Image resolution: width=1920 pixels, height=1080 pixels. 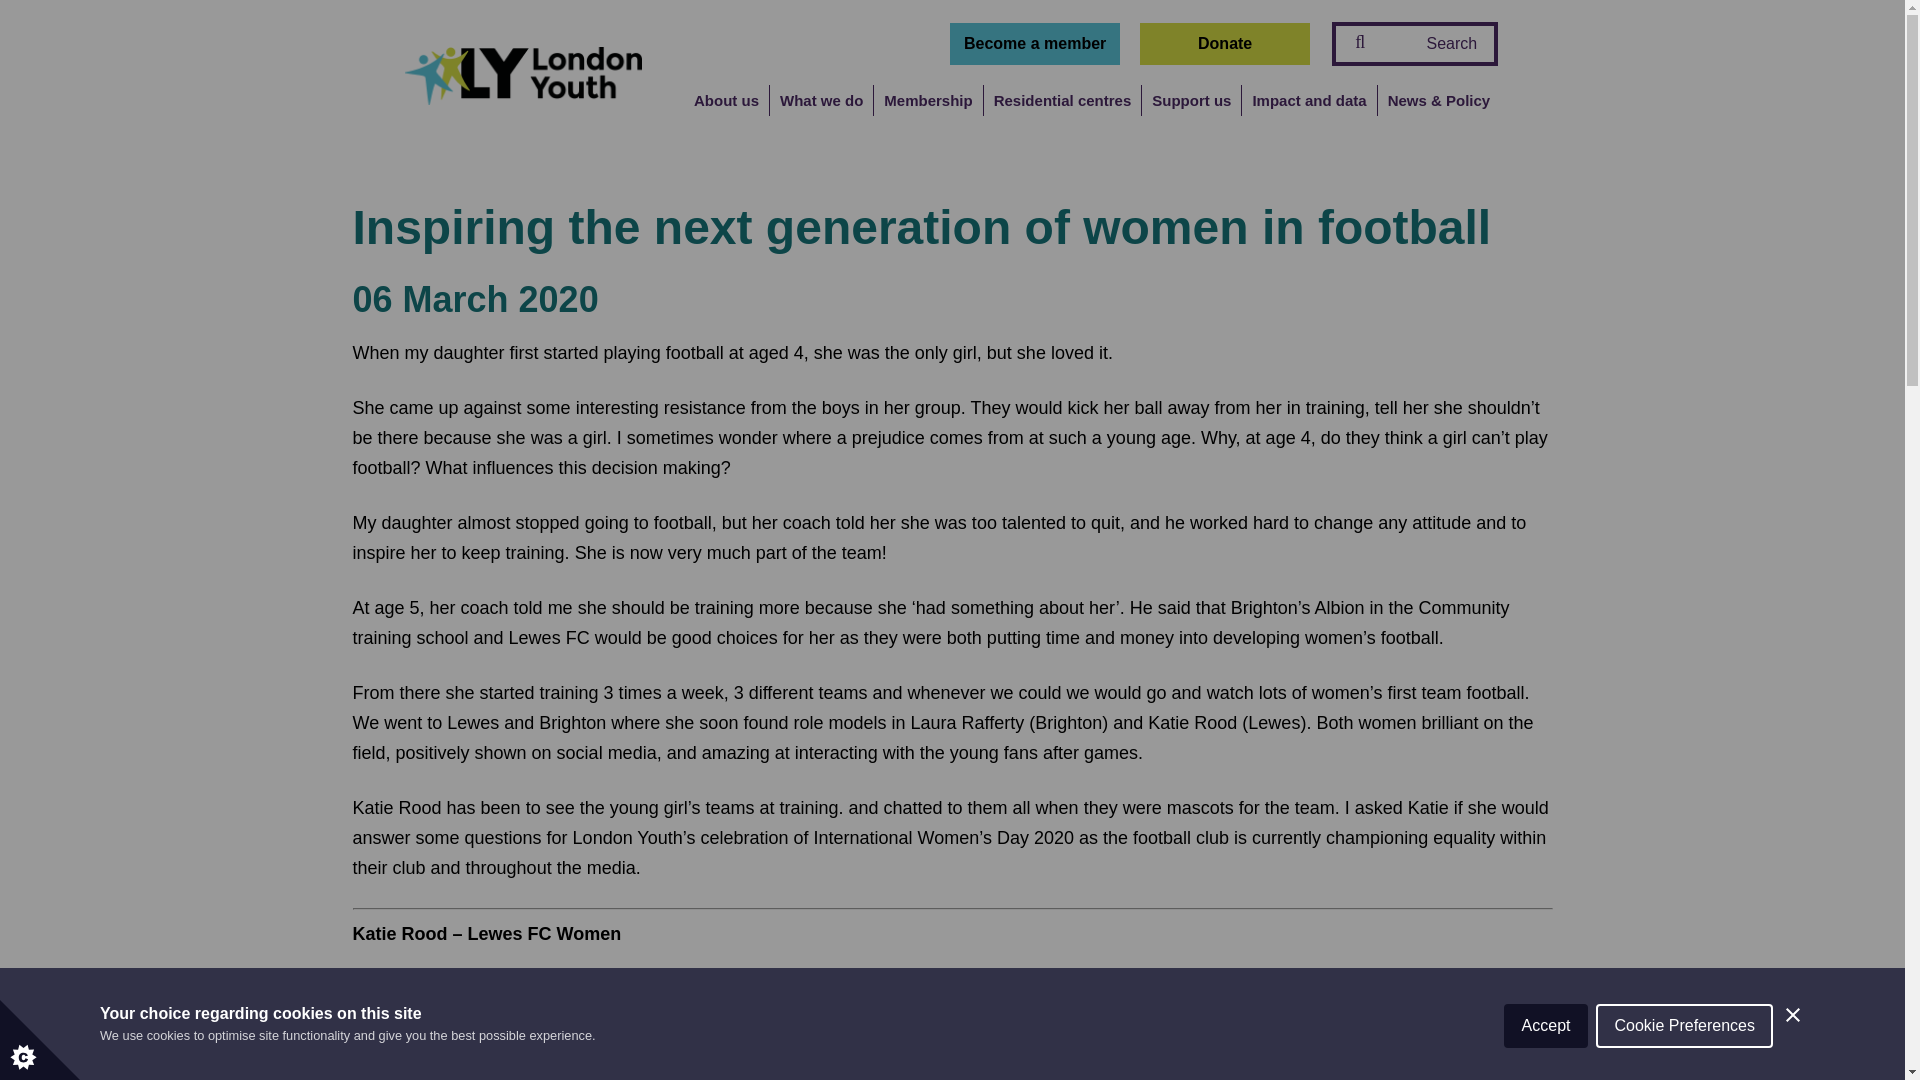 What do you see at coordinates (726, 115) in the screenshot?
I see `About us` at bounding box center [726, 115].